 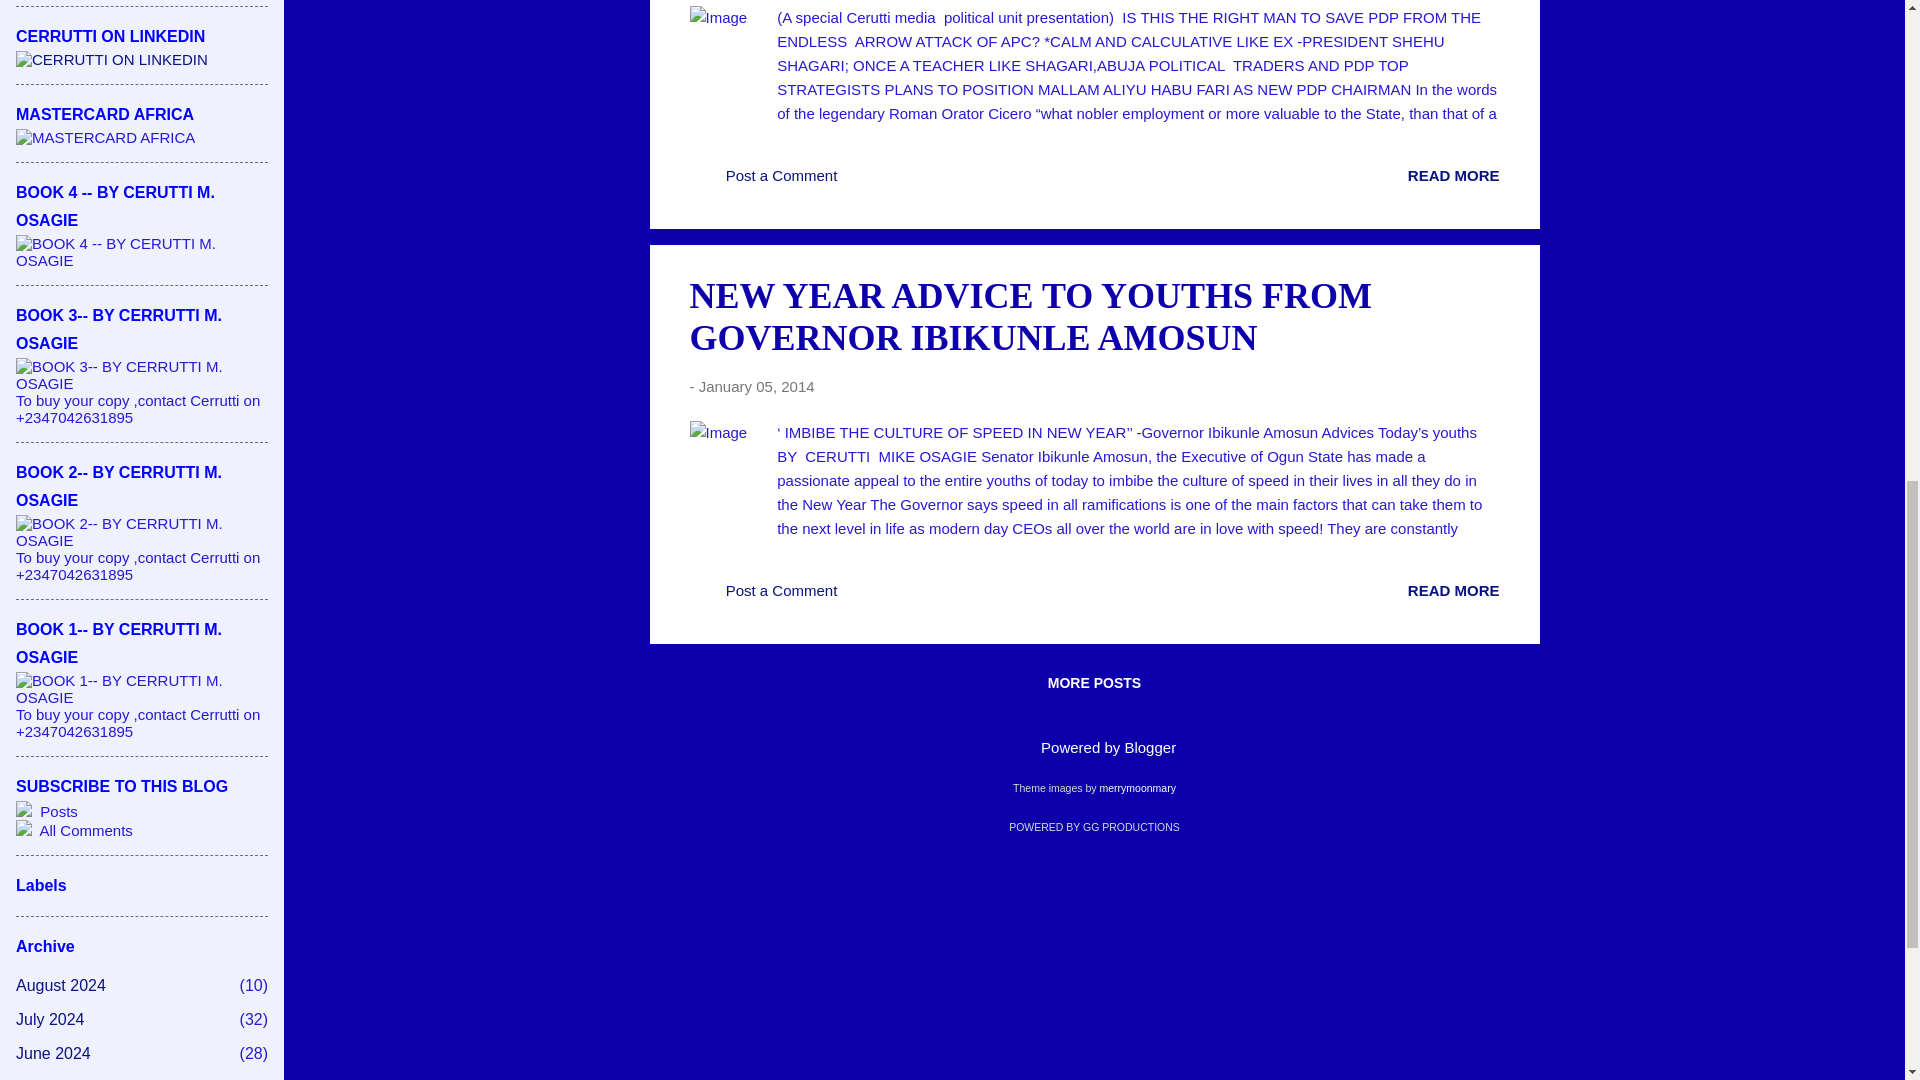 I want to click on Post a Comment, so click(x=763, y=182).